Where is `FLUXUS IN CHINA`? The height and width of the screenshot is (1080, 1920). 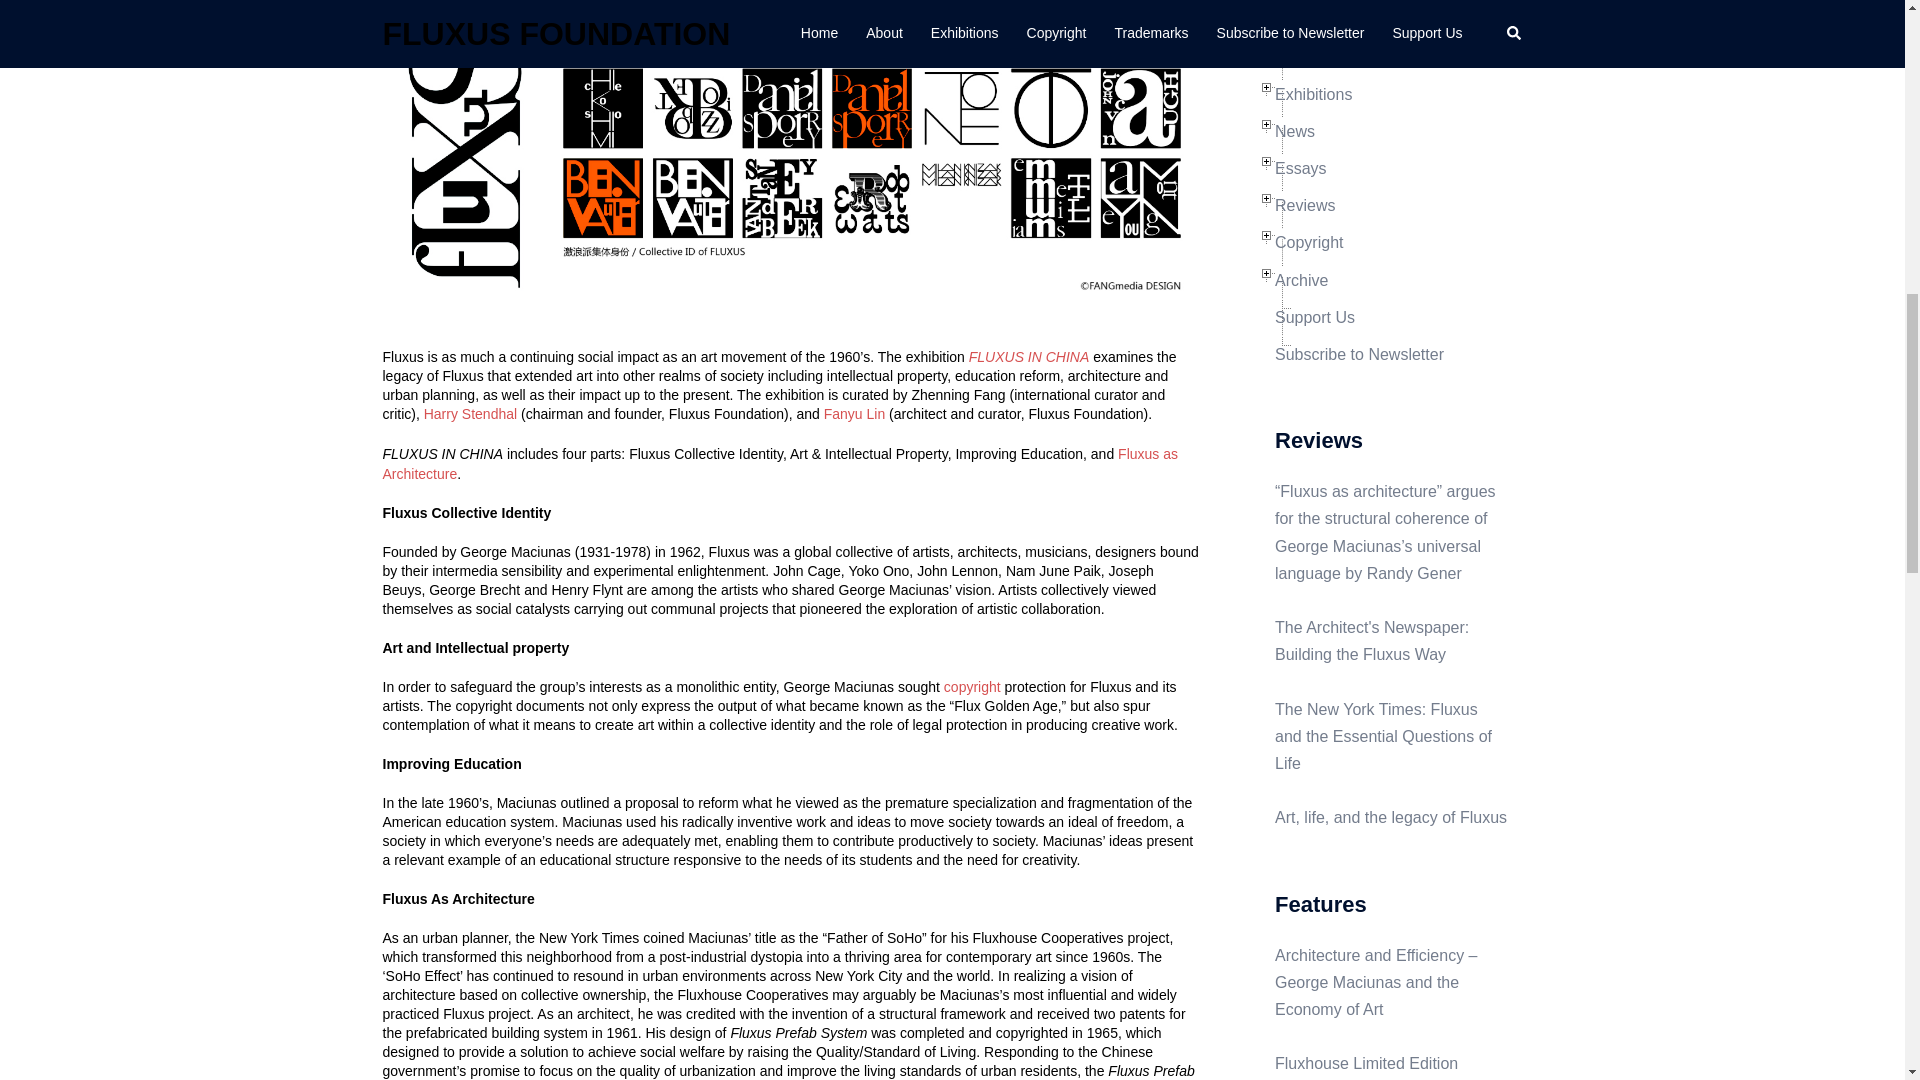 FLUXUS IN CHINA is located at coordinates (1030, 356).